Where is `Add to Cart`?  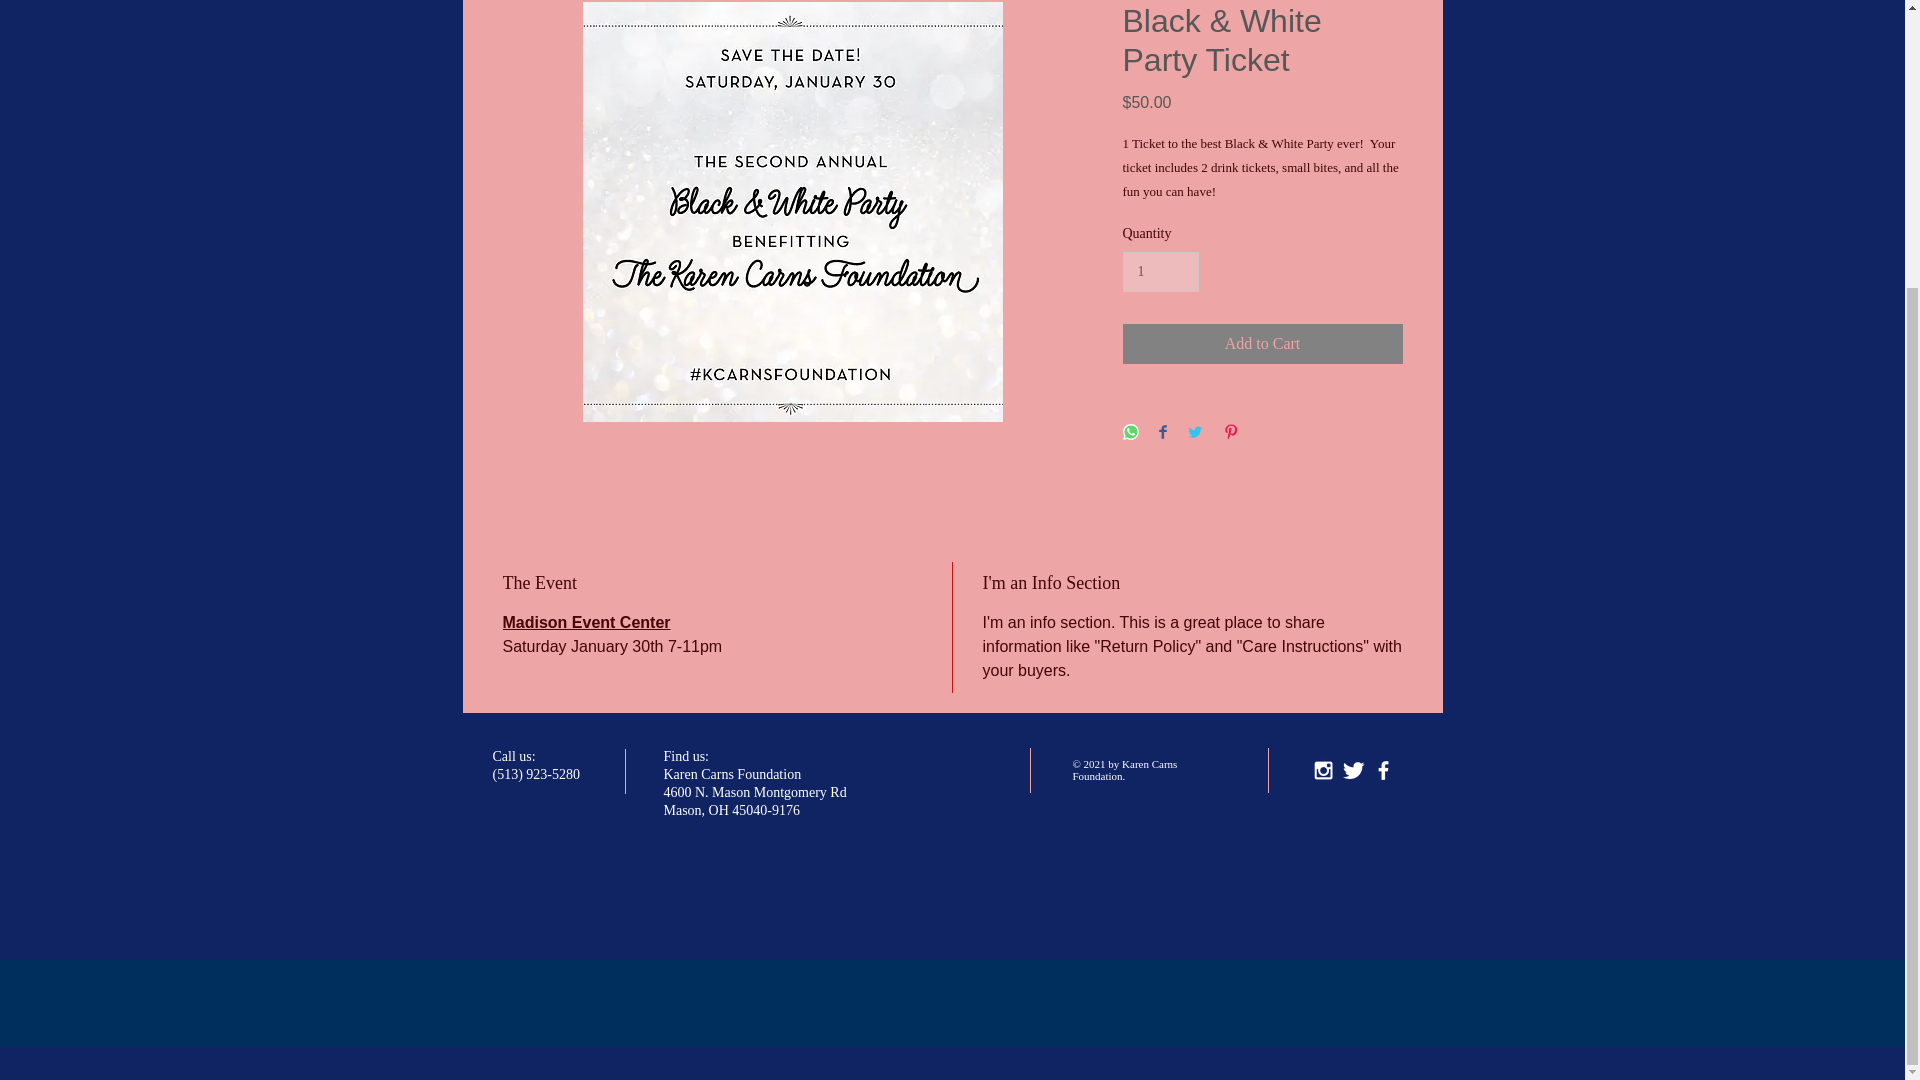
Add to Cart is located at coordinates (1261, 344).